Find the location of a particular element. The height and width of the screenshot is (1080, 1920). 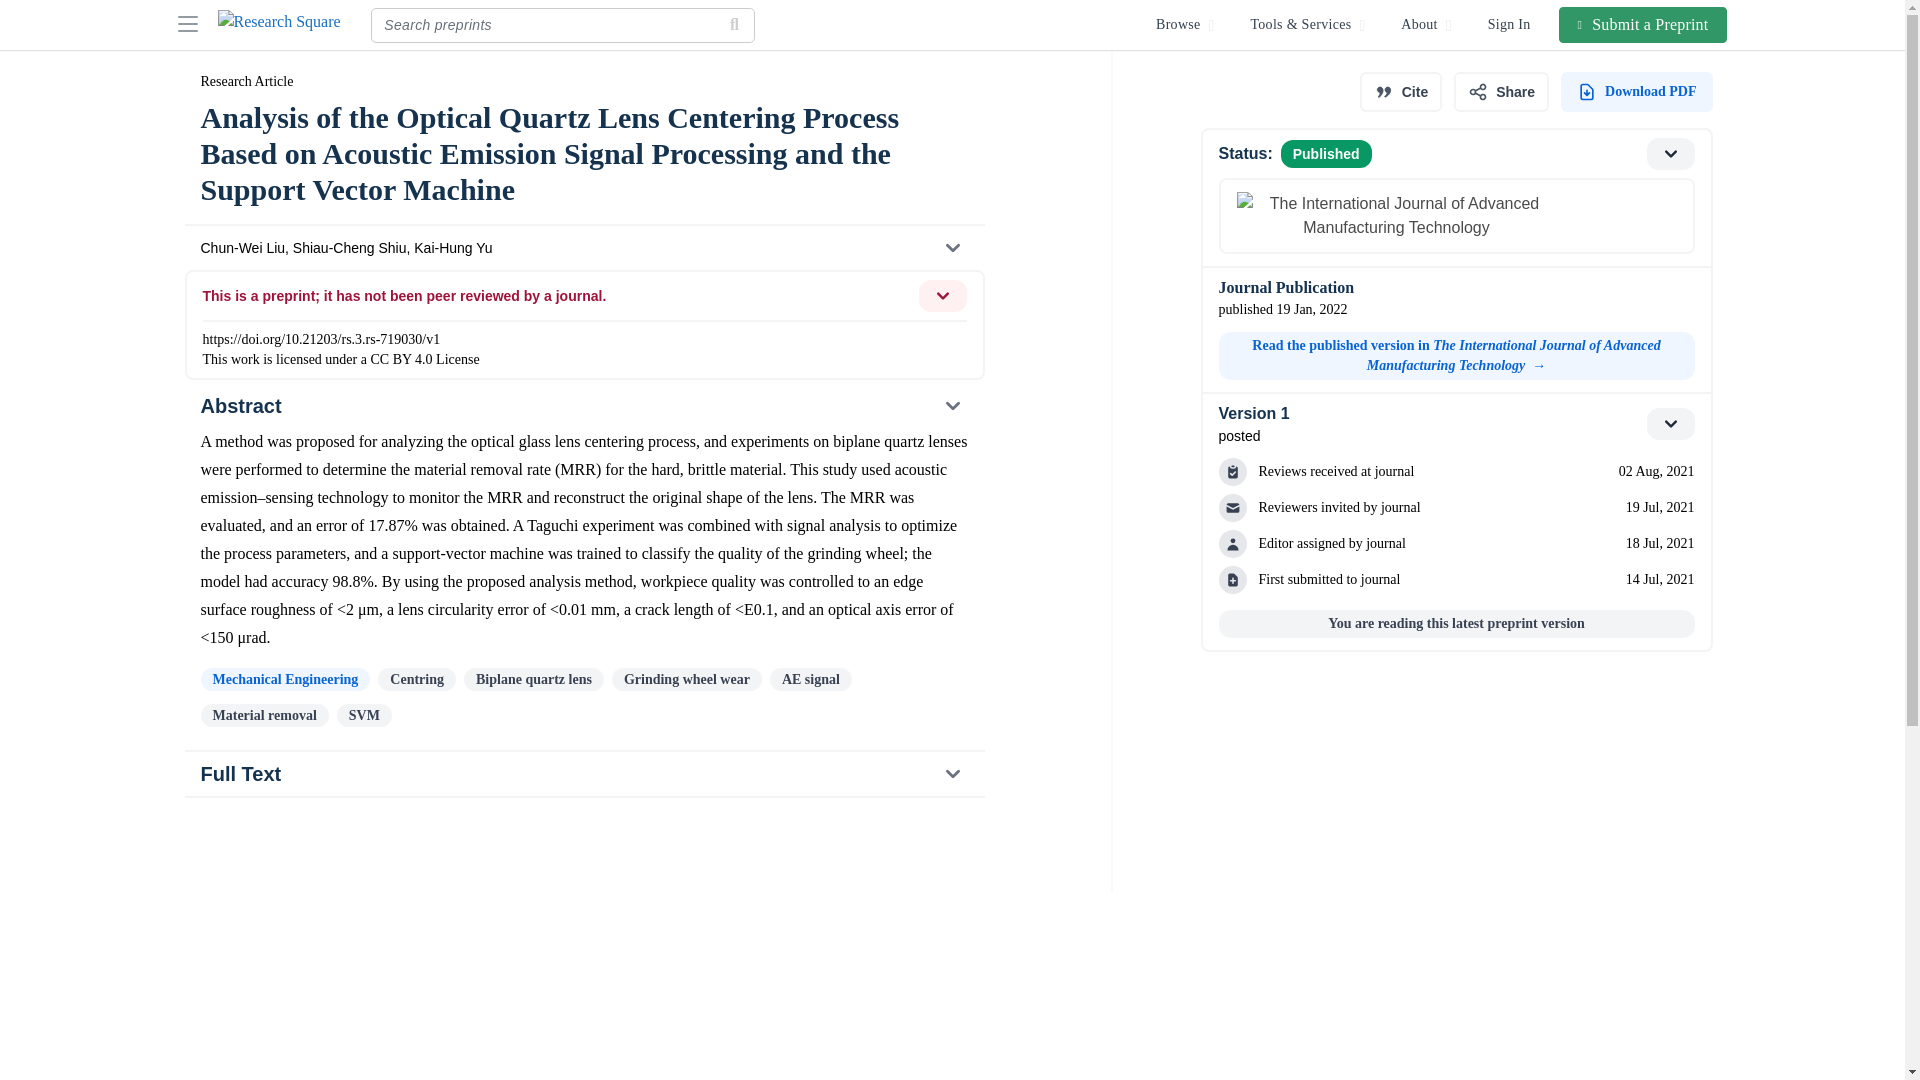

Share is located at coordinates (1501, 92).